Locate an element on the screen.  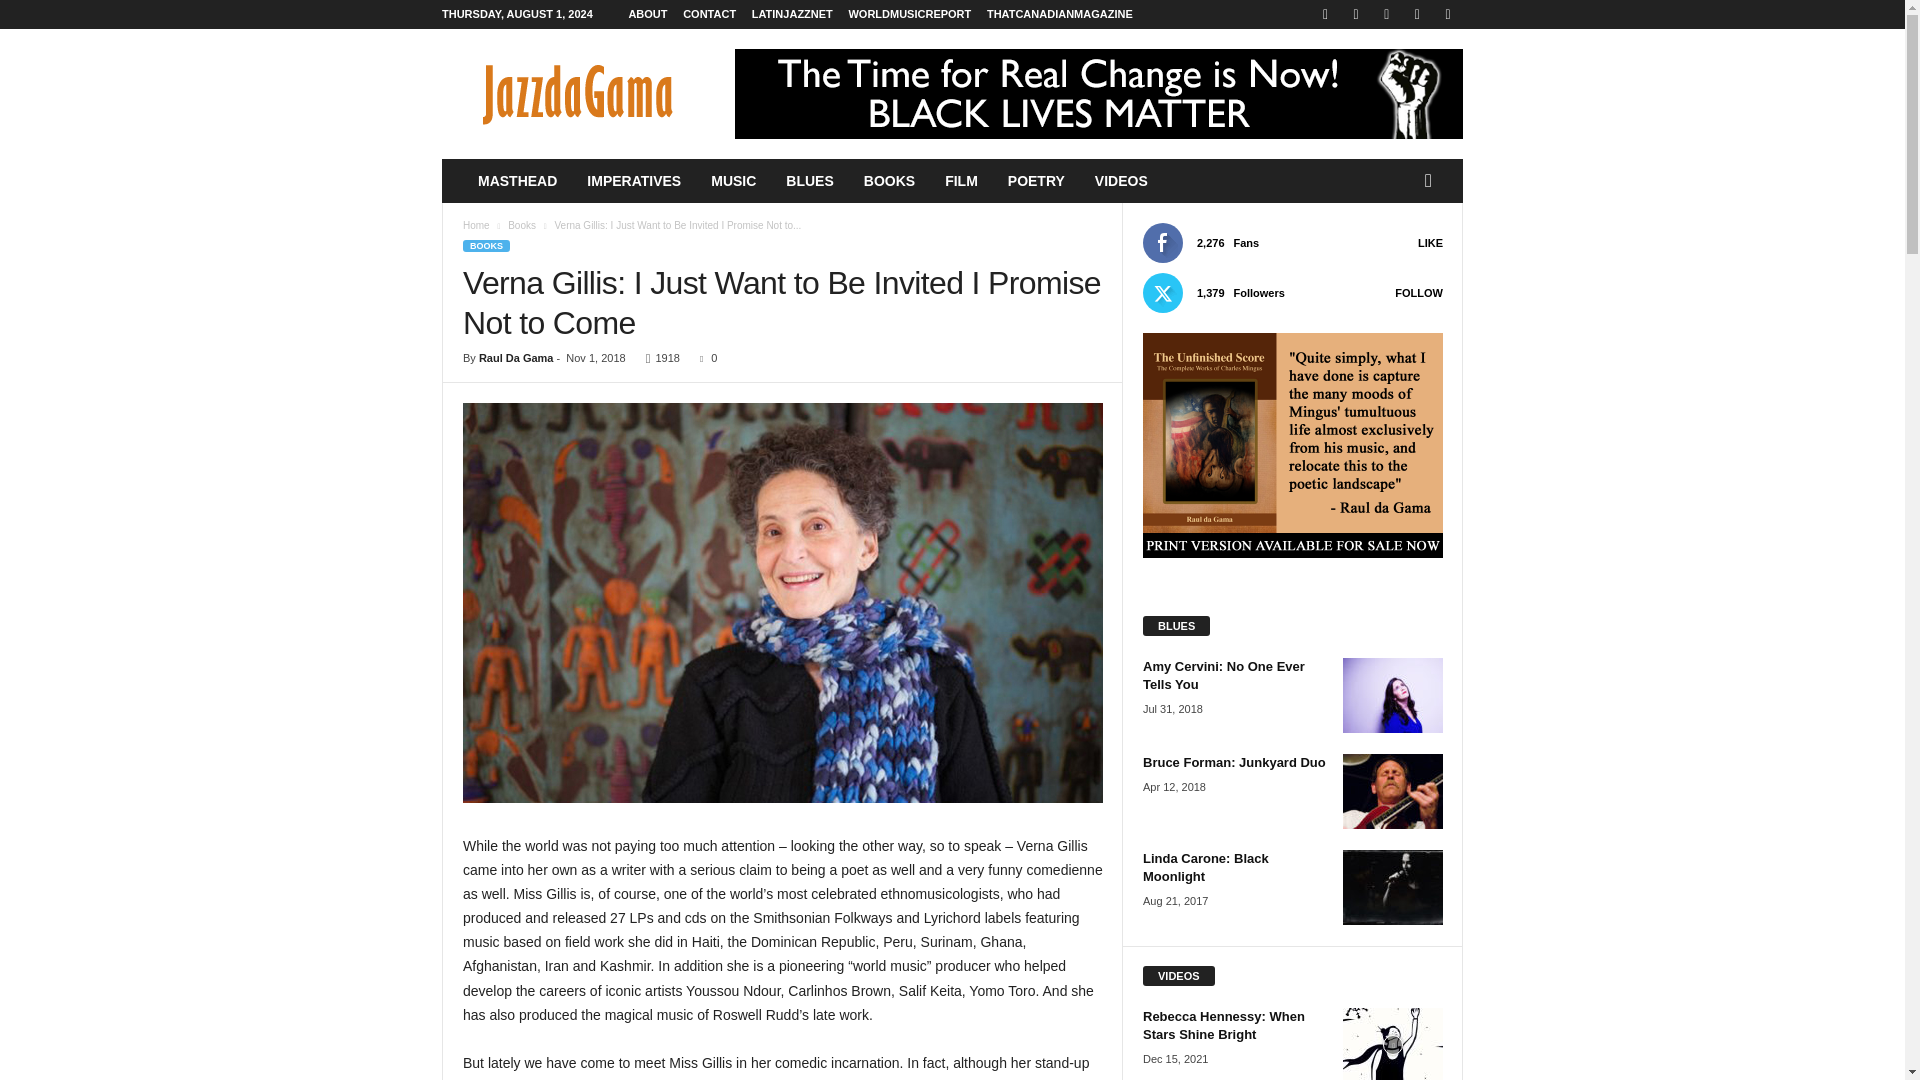
WORLDMUSICREPORT is located at coordinates (910, 14).